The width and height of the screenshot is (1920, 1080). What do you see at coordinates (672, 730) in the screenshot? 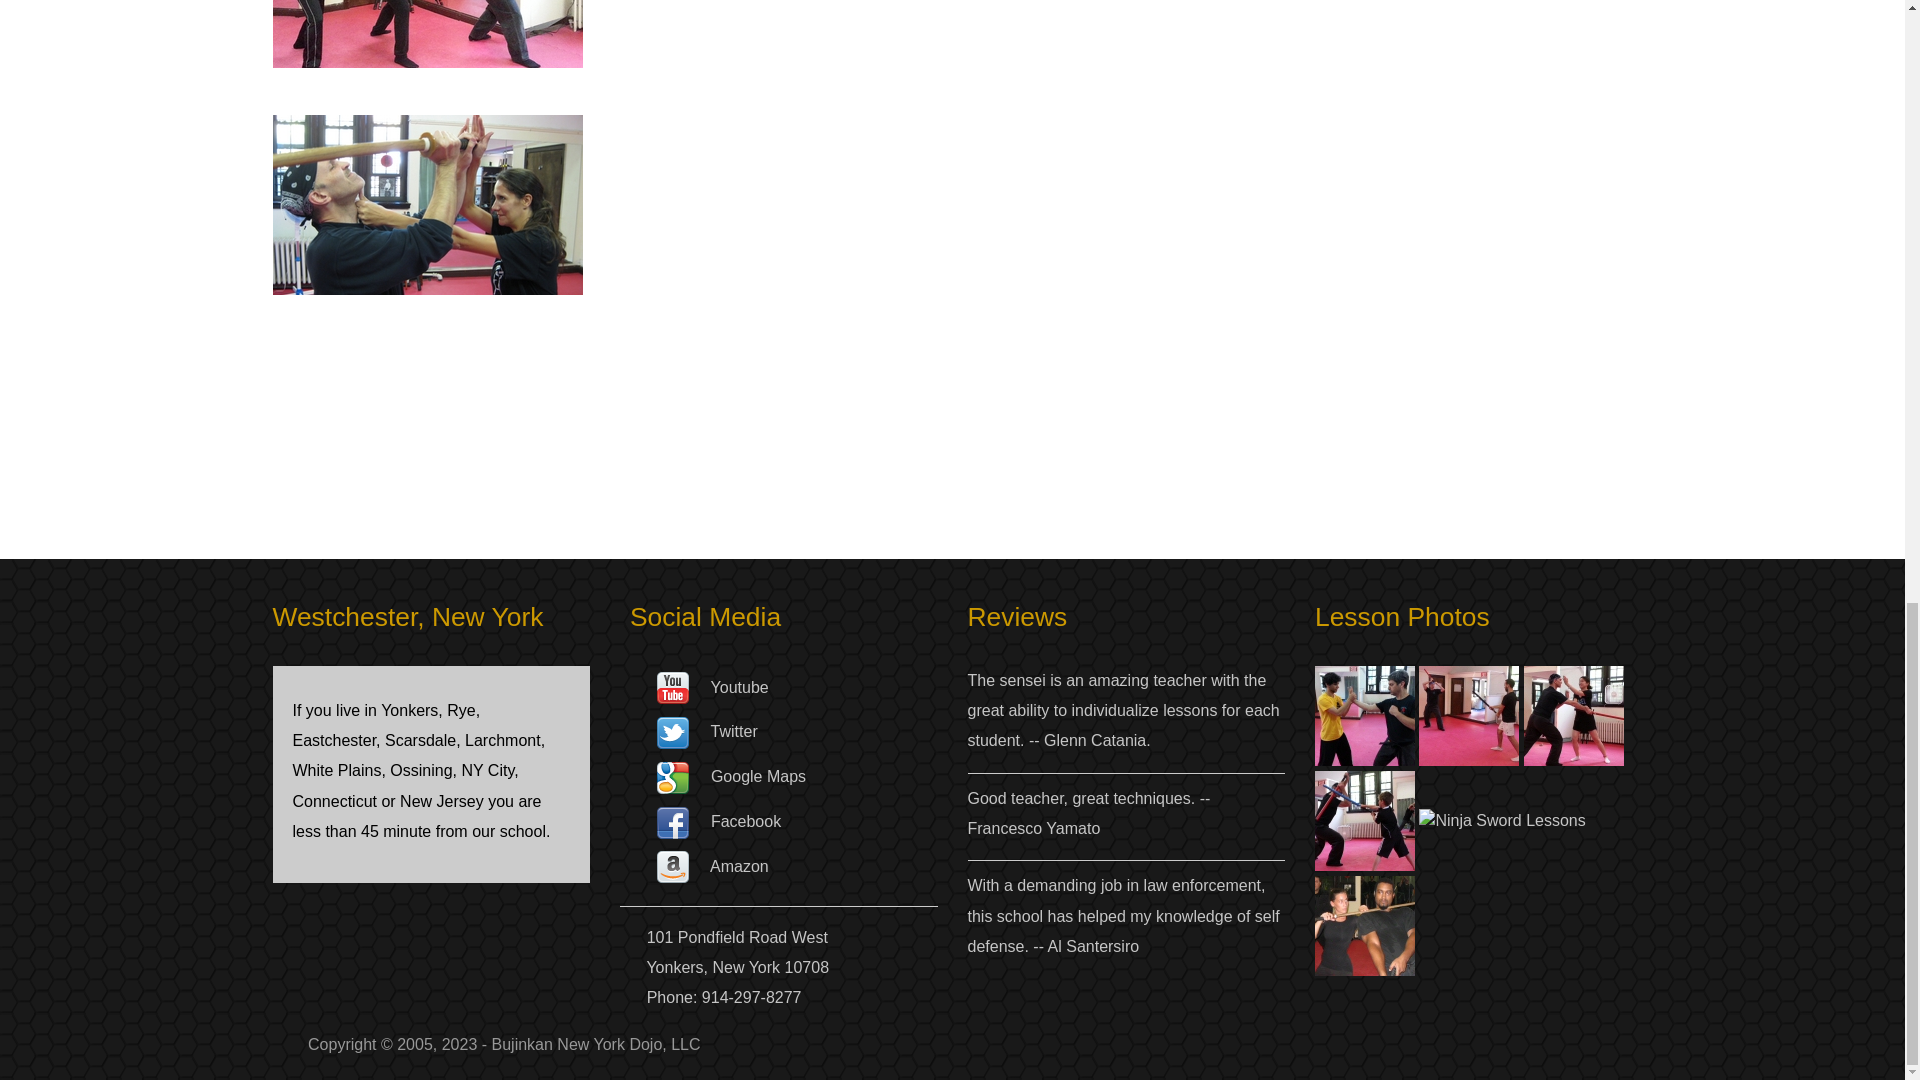
I see `Follow our Tweets` at bounding box center [672, 730].